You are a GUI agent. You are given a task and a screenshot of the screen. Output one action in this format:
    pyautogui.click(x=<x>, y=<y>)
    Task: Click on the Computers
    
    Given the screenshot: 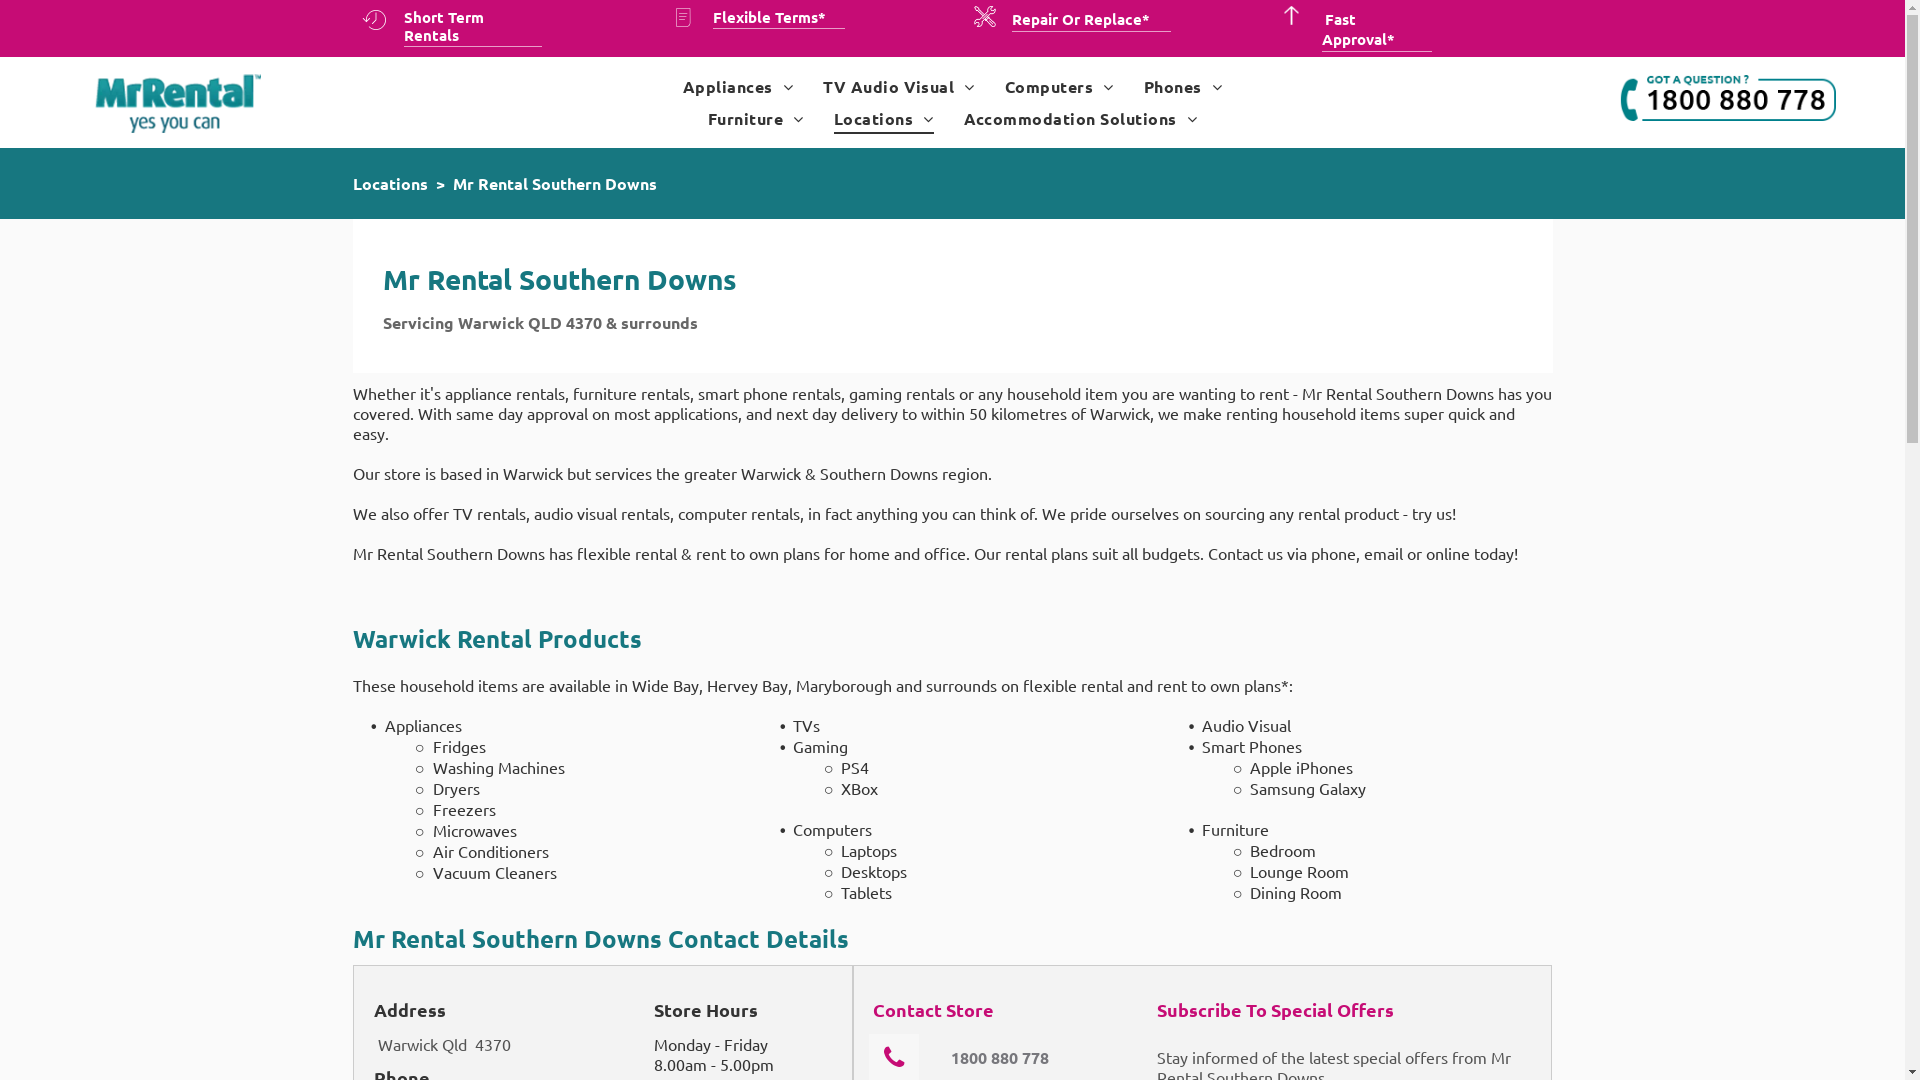 What is the action you would take?
    pyautogui.click(x=1060, y=86)
    